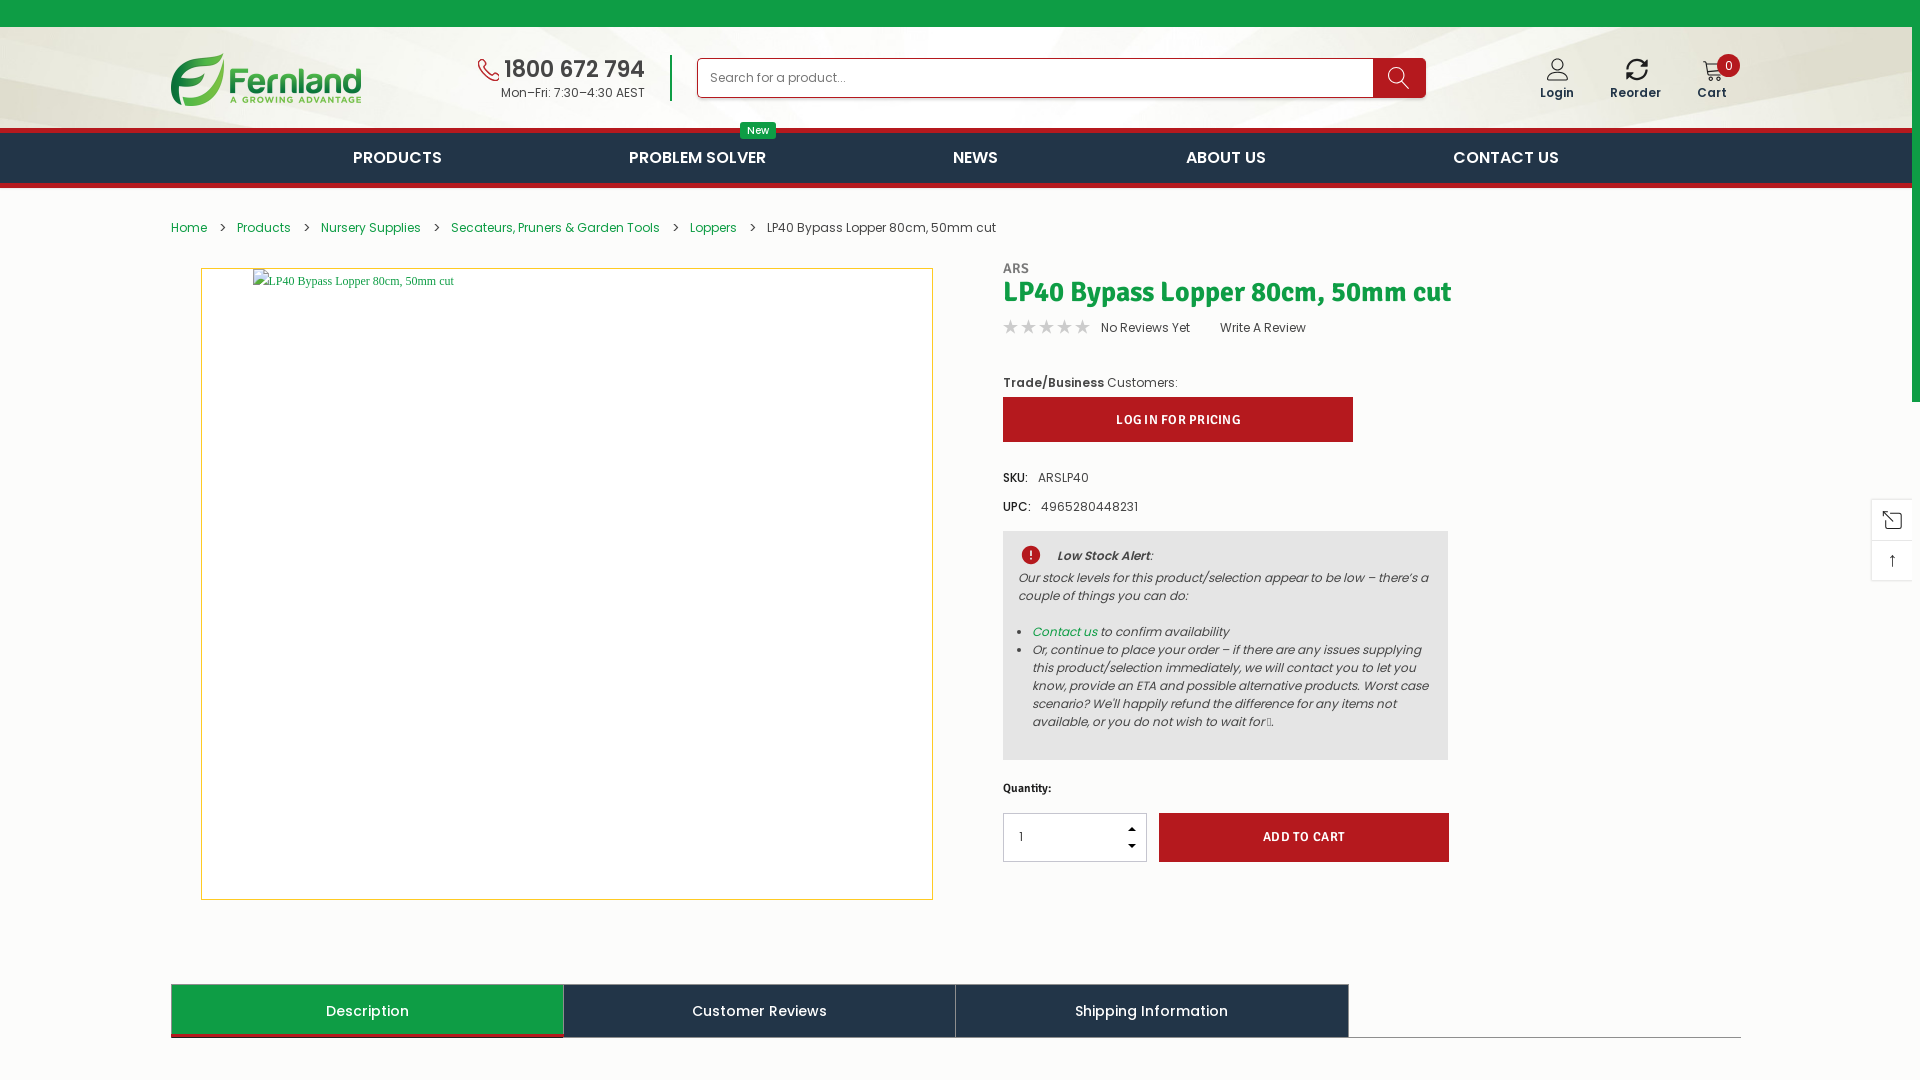  What do you see at coordinates (266, 80) in the screenshot?
I see `Fernland` at bounding box center [266, 80].